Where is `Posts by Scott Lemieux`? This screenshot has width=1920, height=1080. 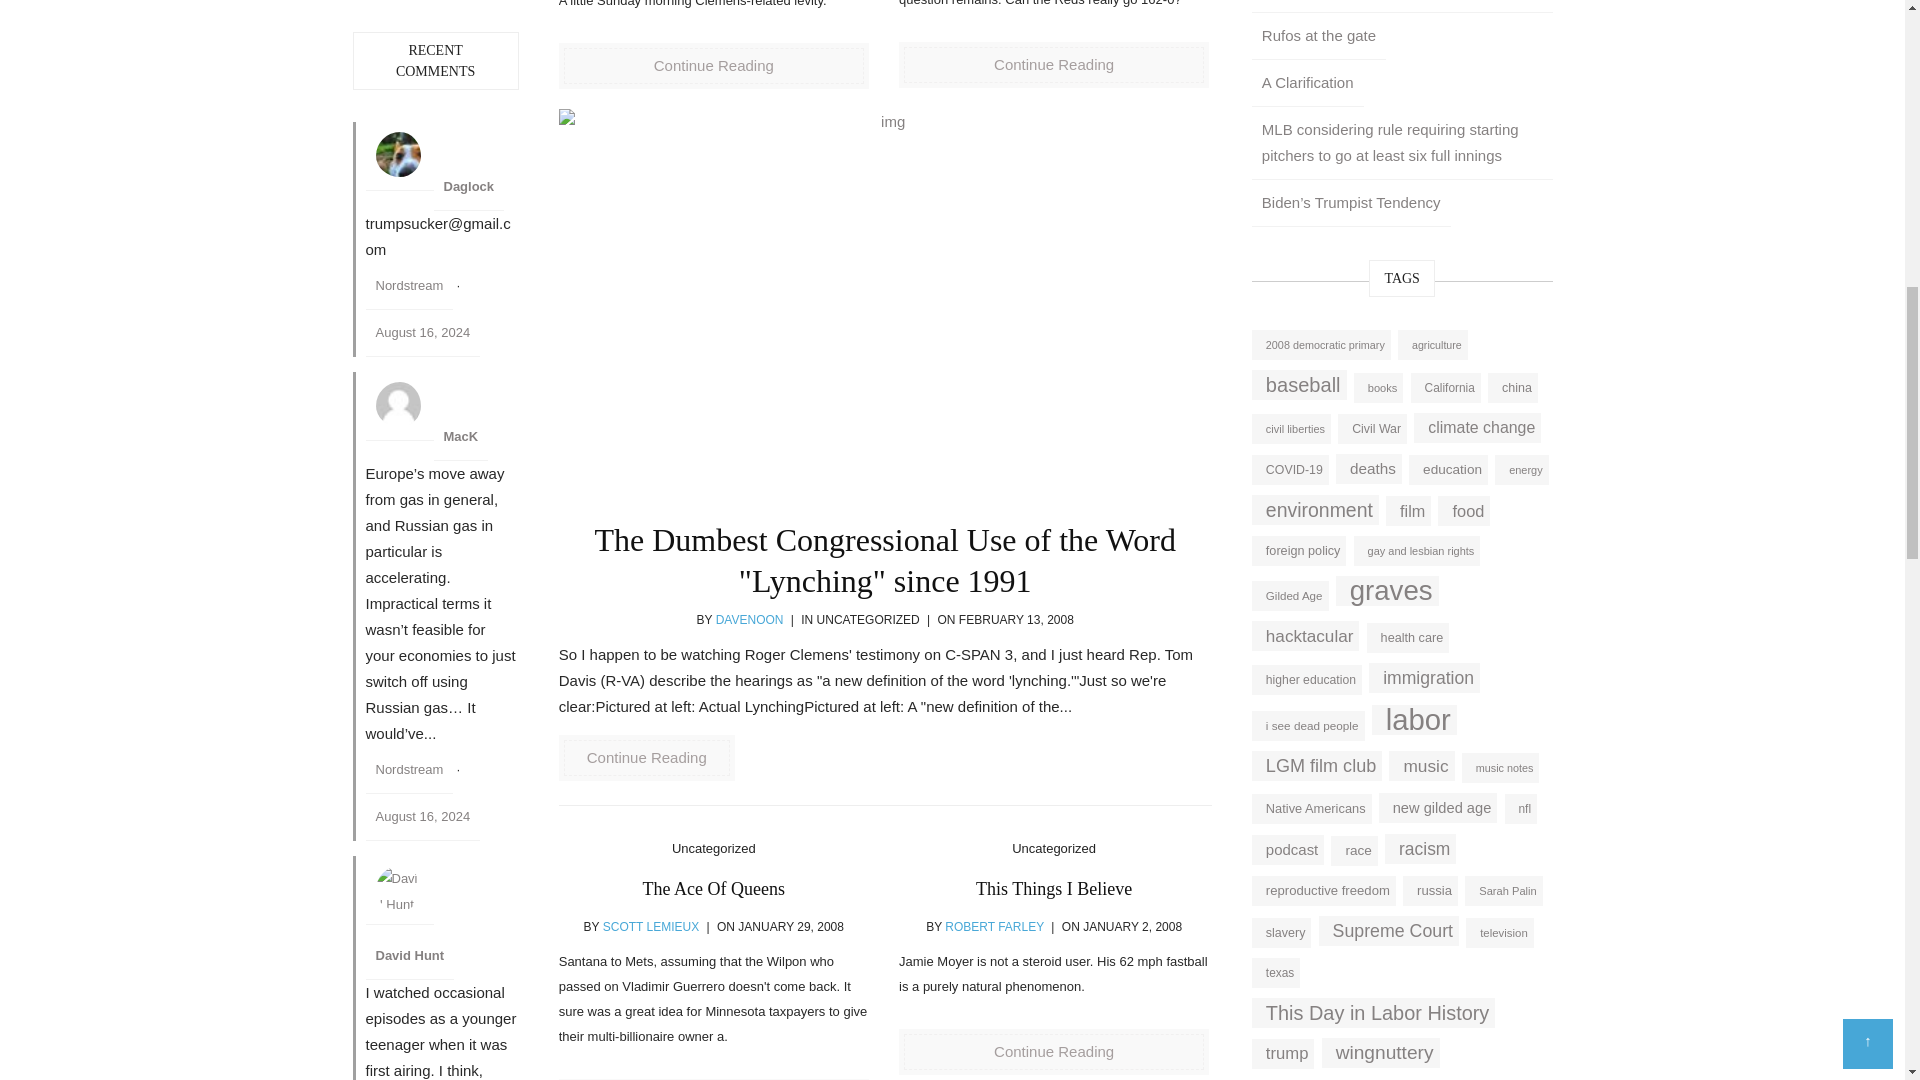
Posts by Scott Lemieux is located at coordinates (650, 927).